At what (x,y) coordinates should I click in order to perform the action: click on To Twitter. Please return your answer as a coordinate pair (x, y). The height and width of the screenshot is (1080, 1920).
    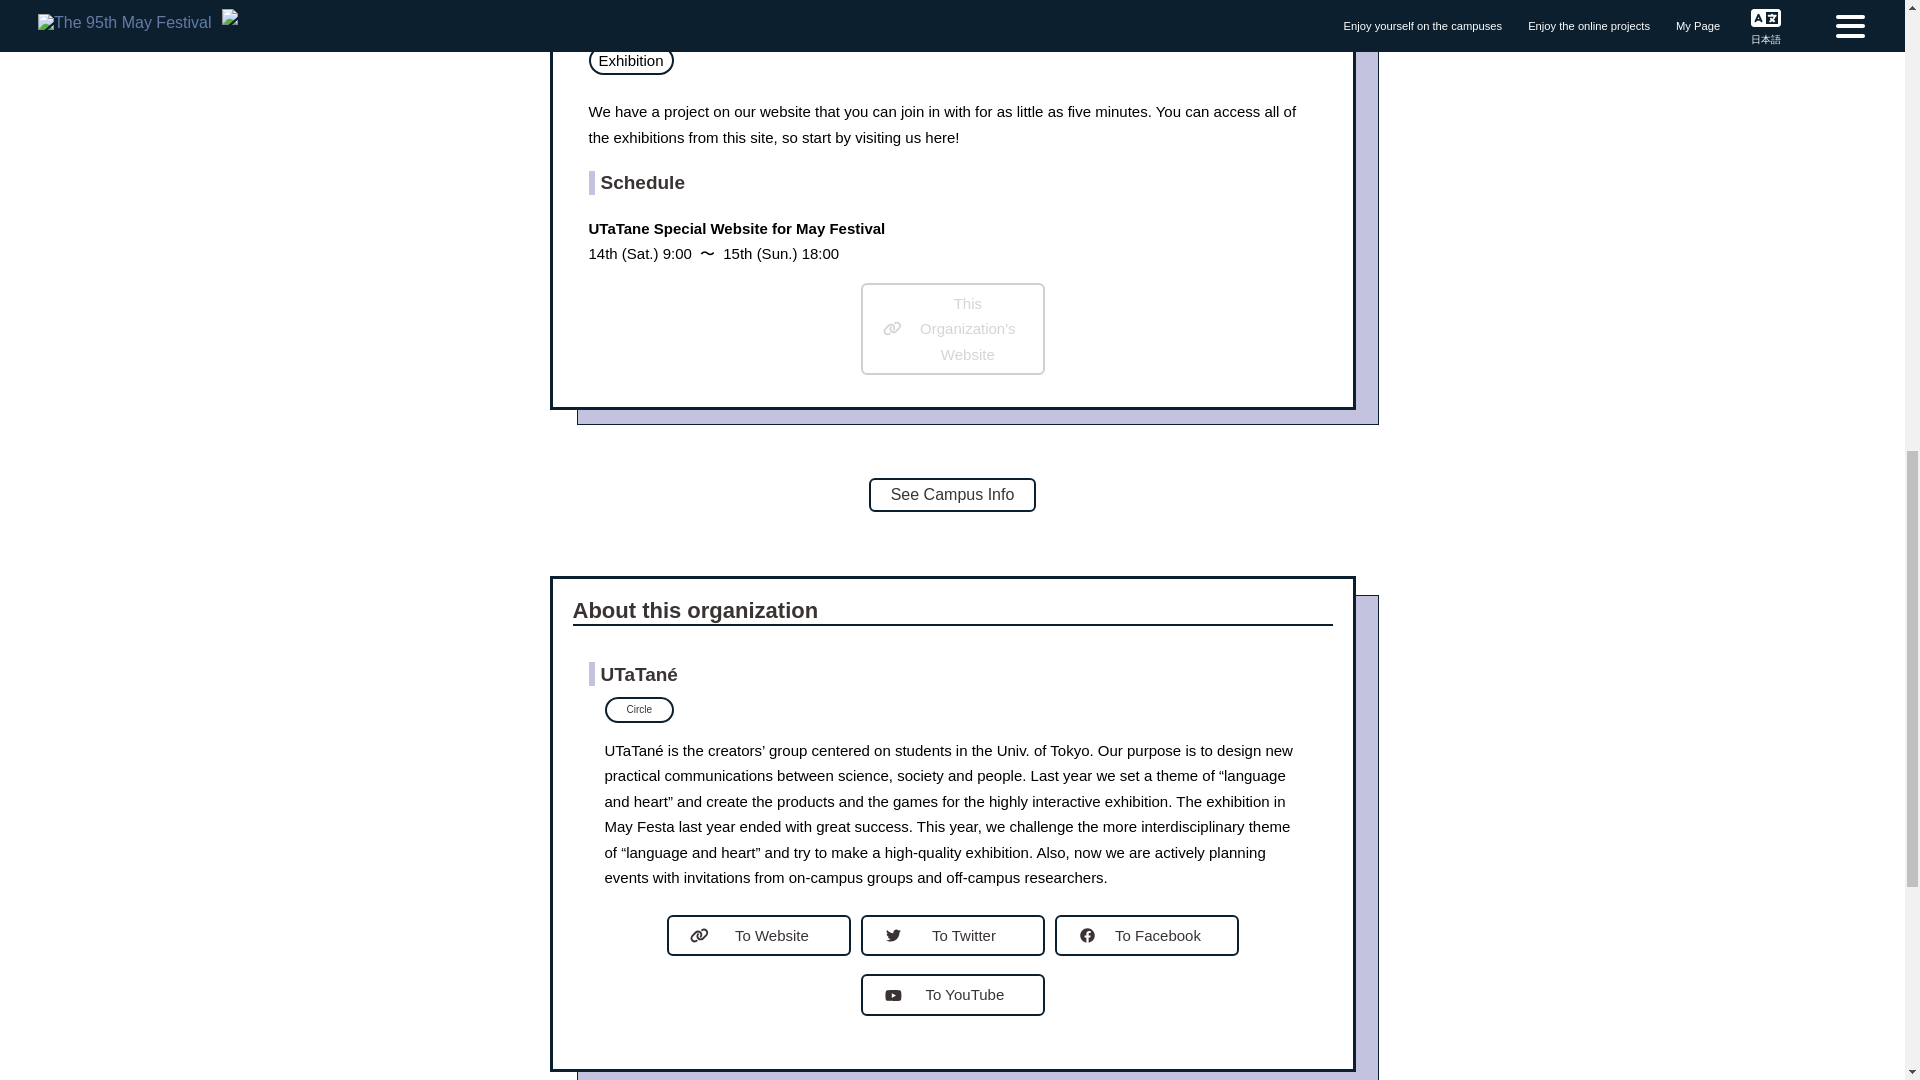
    Looking at the image, I should click on (952, 935).